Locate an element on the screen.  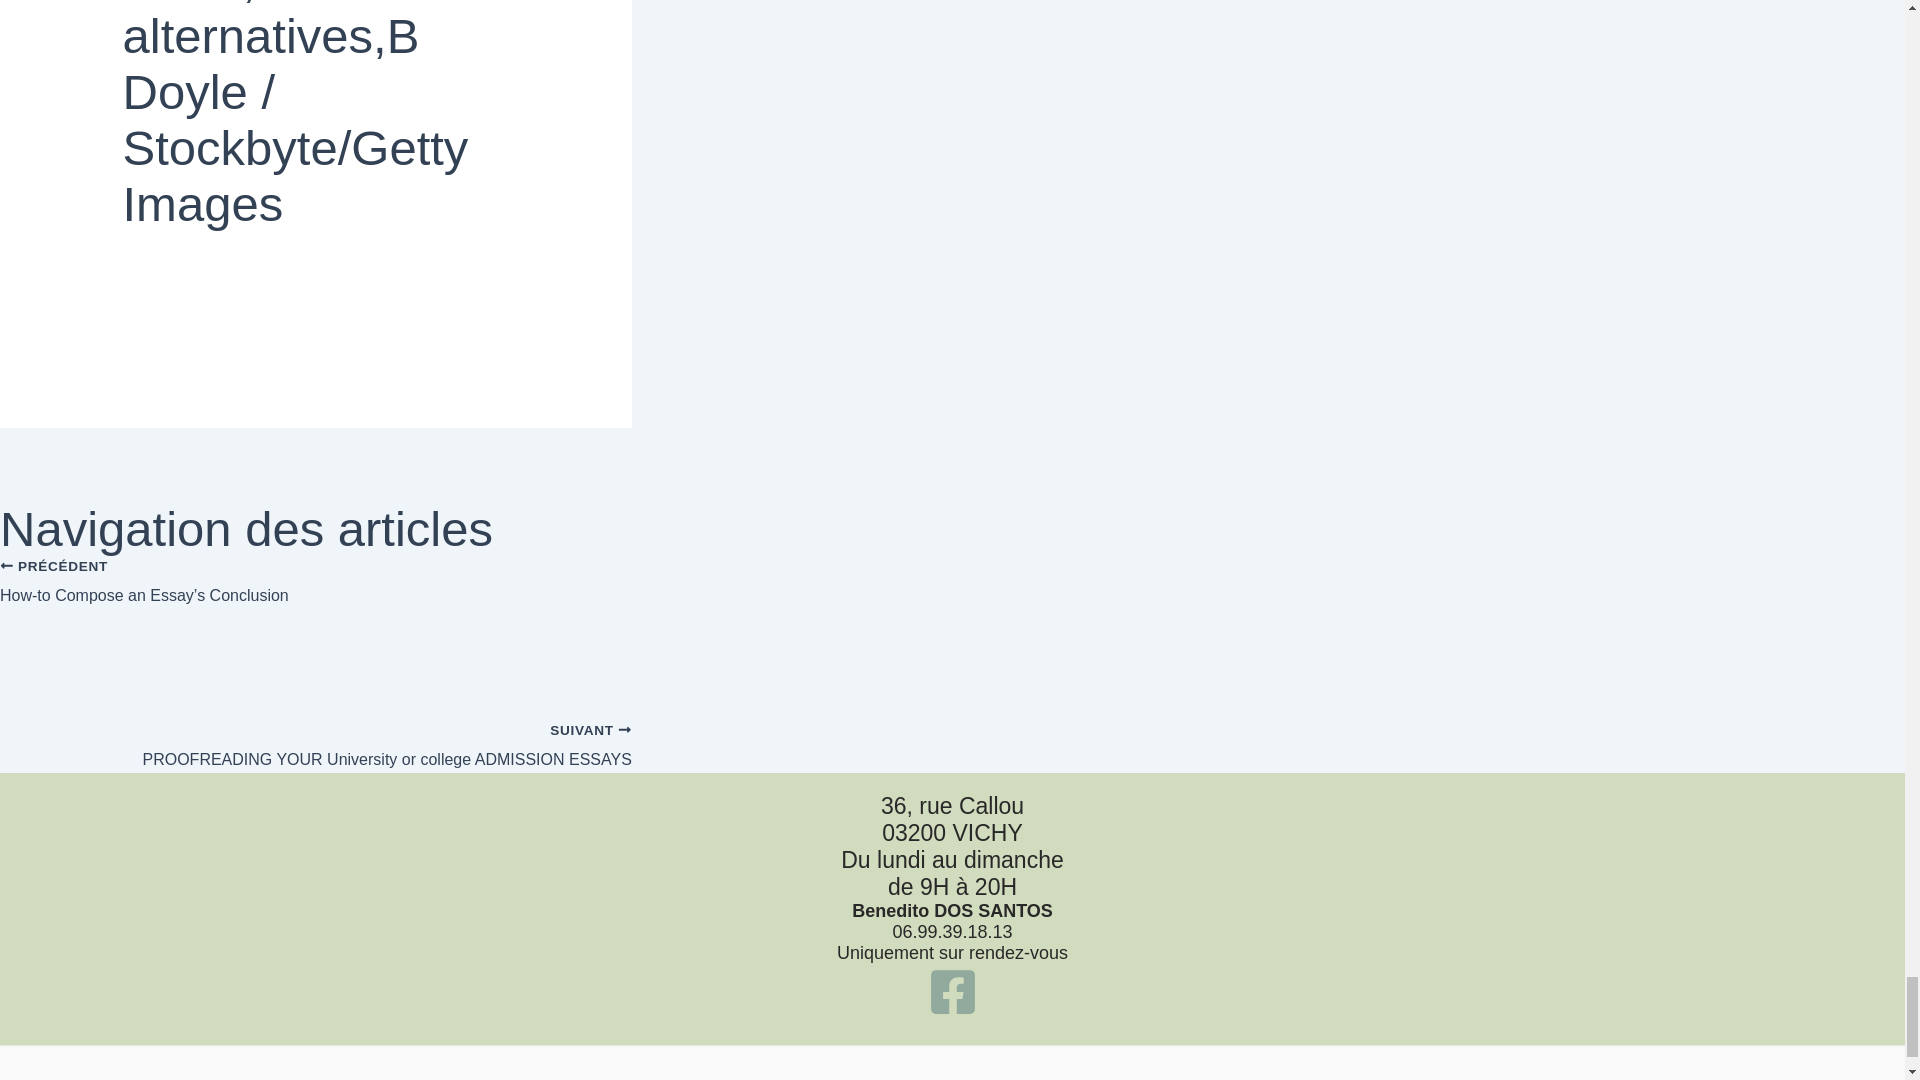
How-to Compose an Essay's Conclusion is located at coordinates (316, 606).